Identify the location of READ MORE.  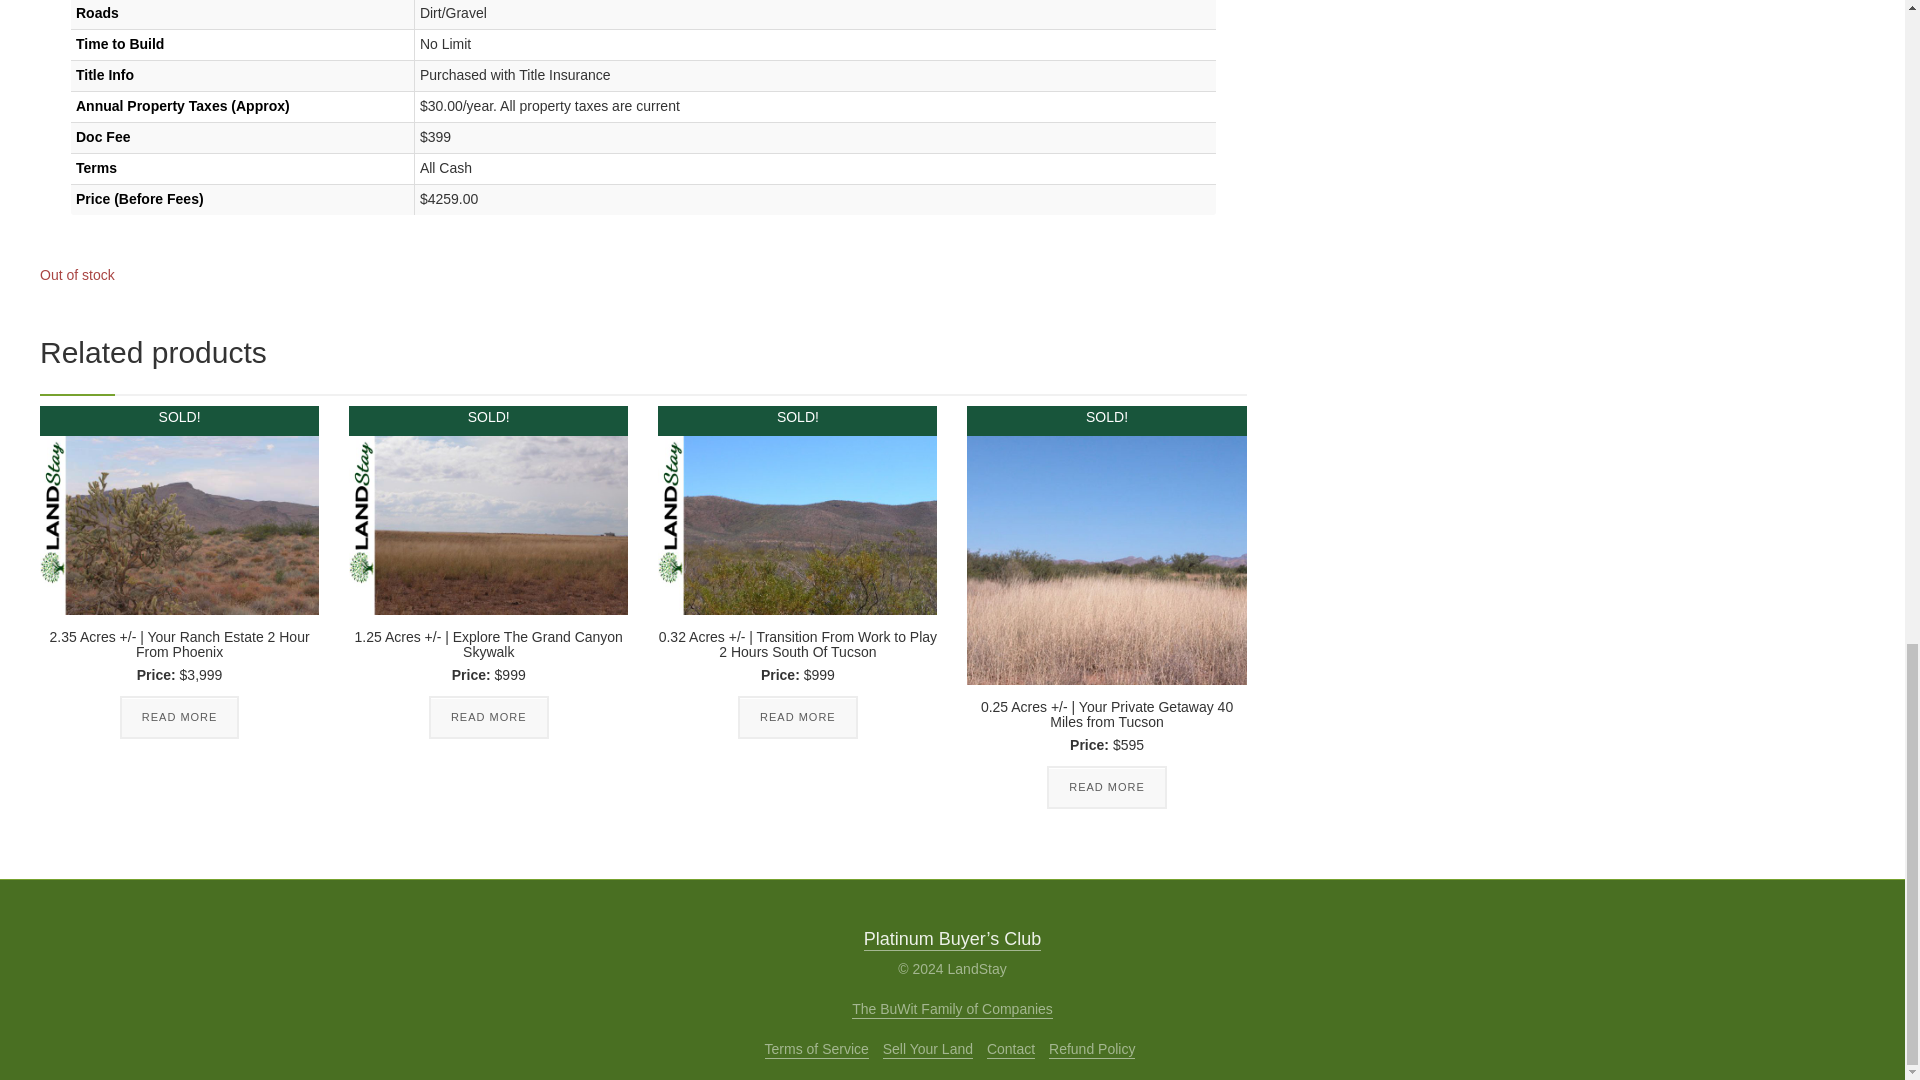
(488, 717).